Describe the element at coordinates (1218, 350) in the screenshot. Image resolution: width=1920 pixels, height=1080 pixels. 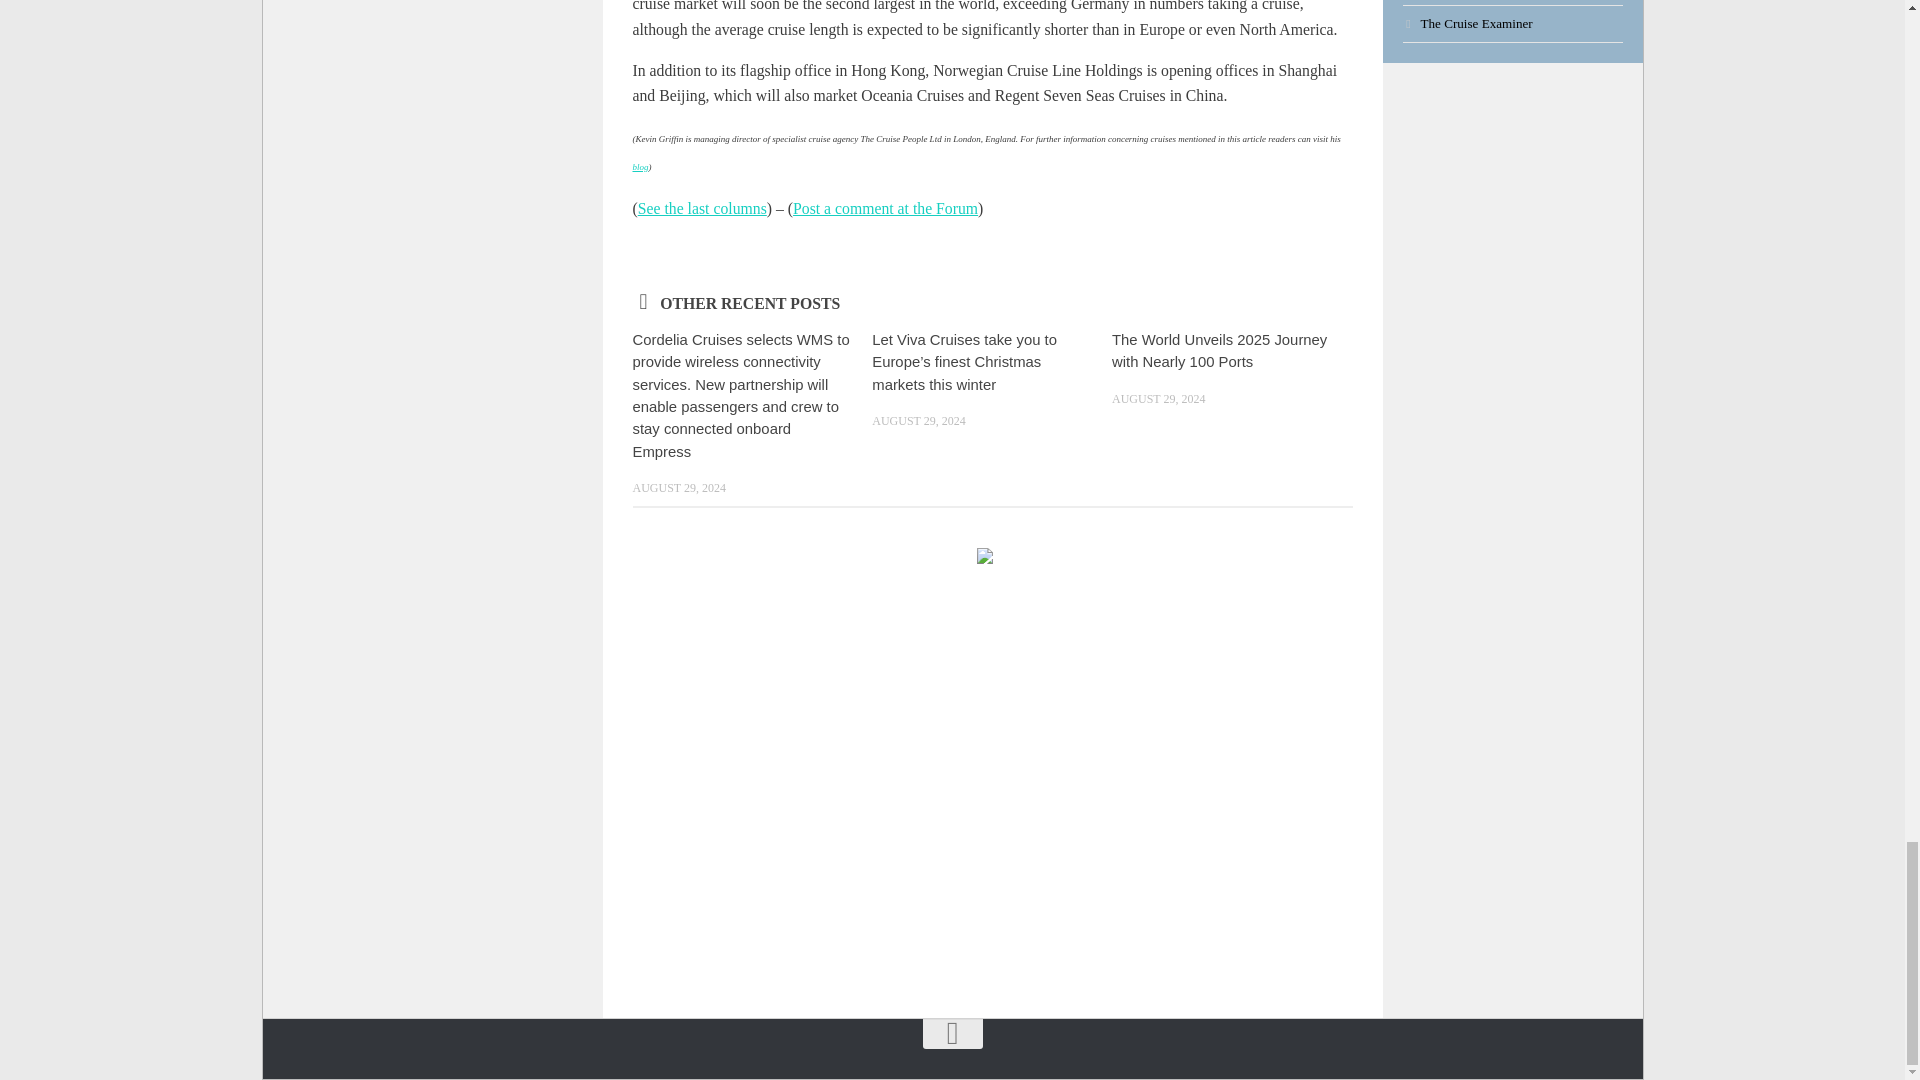
I see `The World Unveils 2025 Journey with Nearly 100 Ports` at that location.